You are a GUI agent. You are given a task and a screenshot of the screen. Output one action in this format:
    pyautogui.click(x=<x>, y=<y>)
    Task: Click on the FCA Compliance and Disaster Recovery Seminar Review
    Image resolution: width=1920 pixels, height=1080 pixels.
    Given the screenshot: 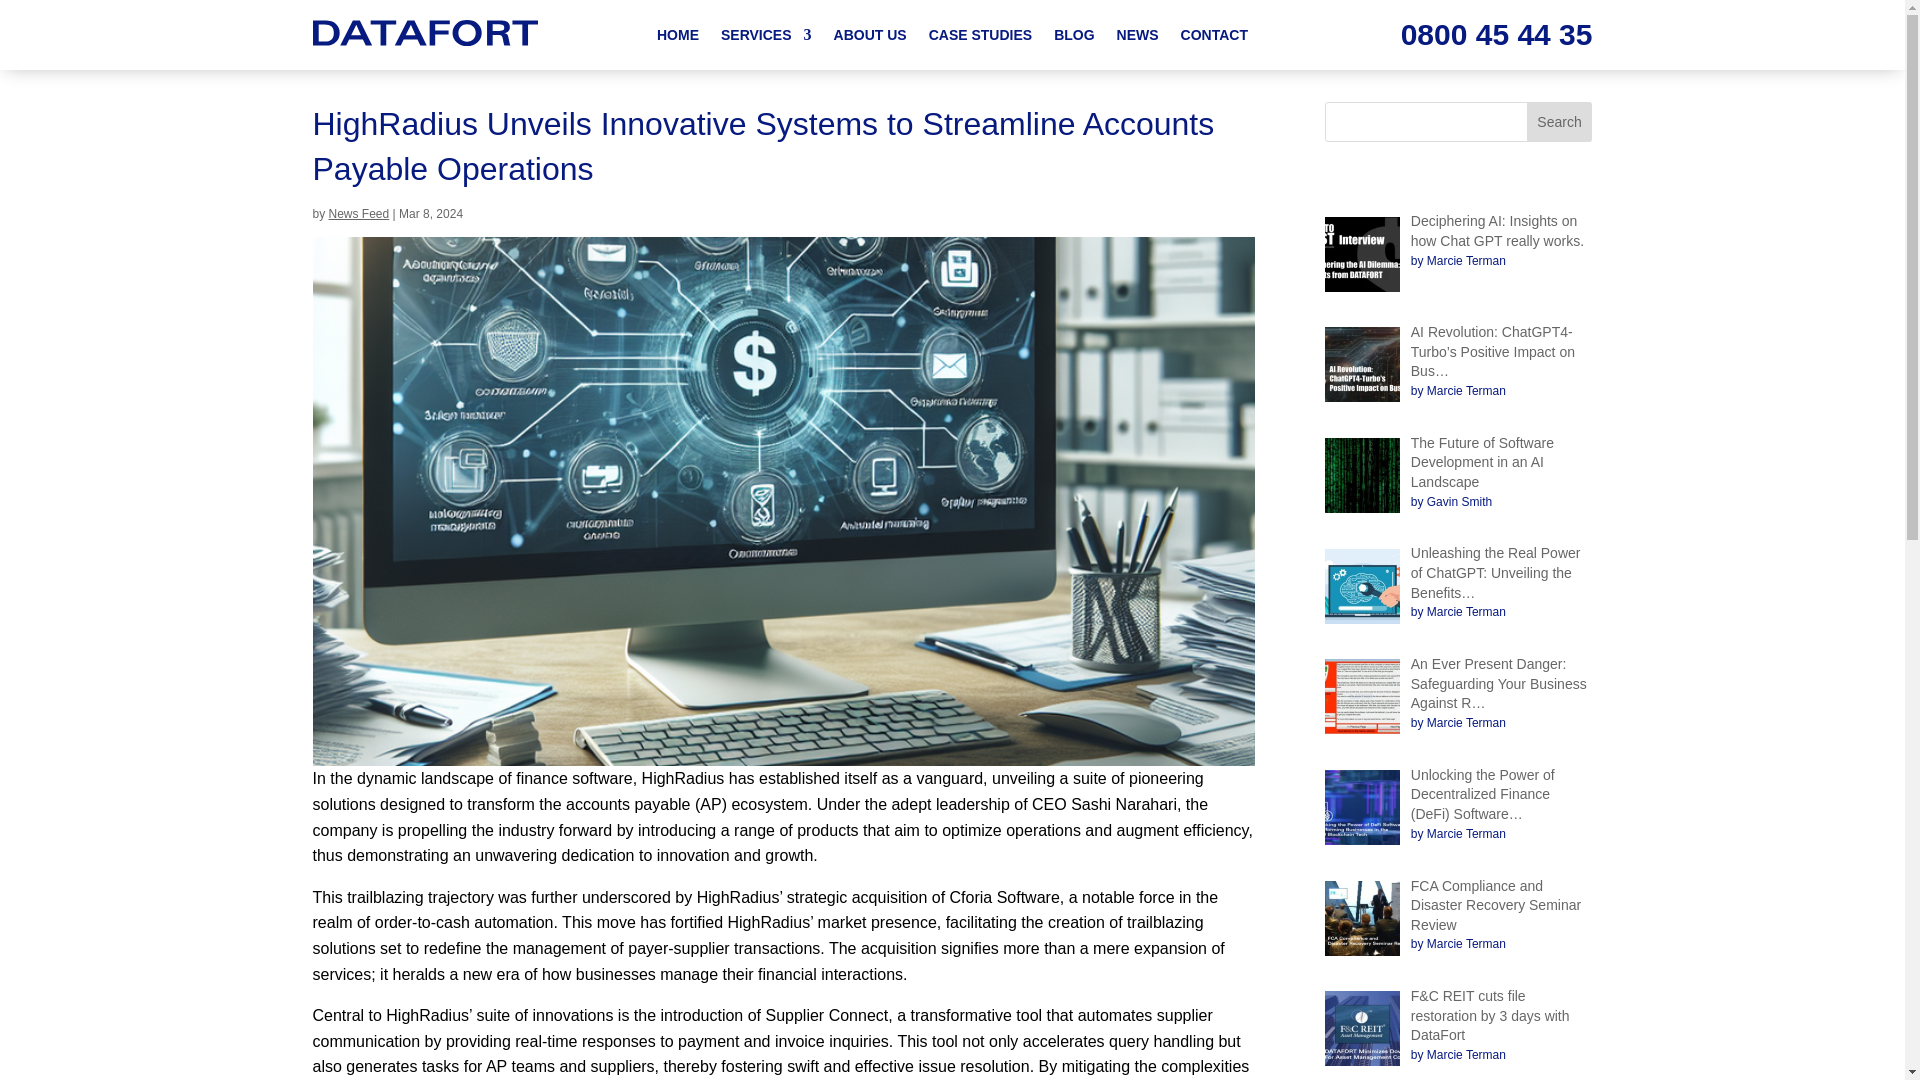 What is the action you would take?
    pyautogui.click(x=1496, y=906)
    